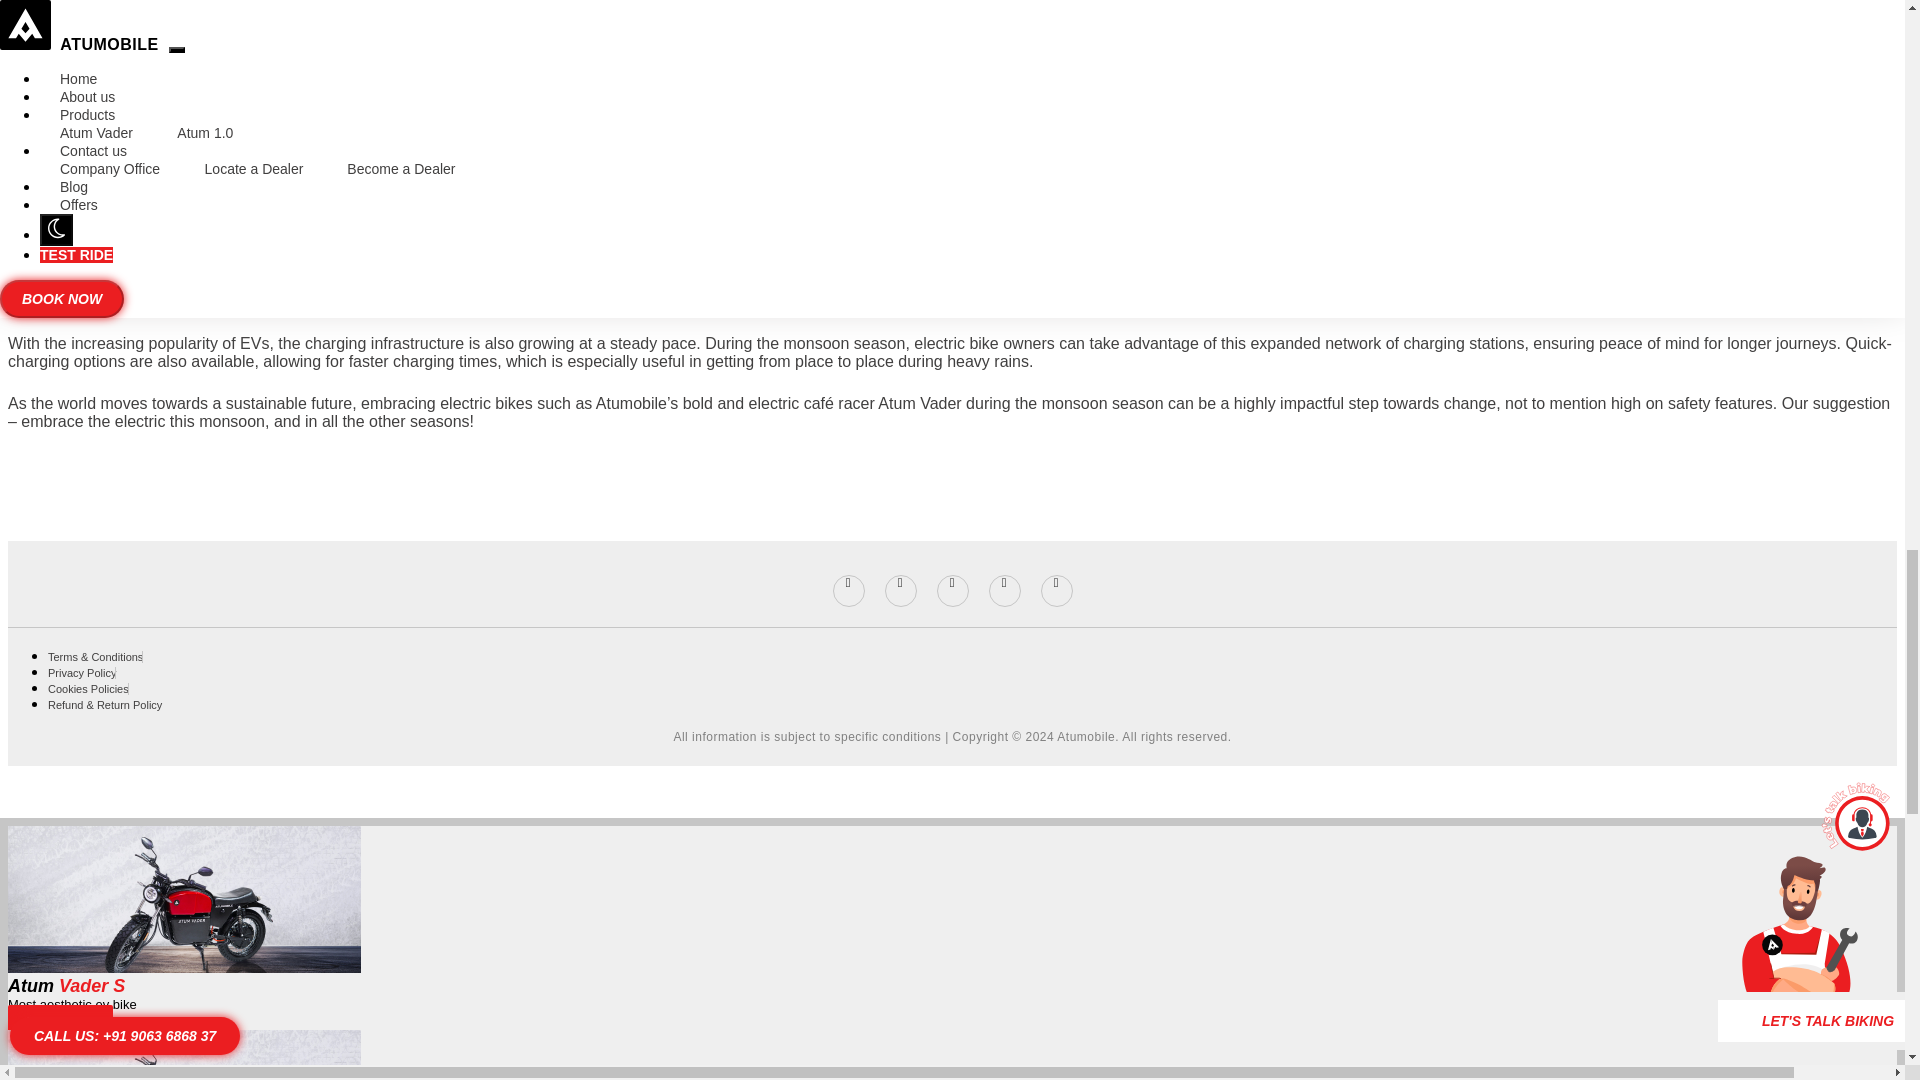 This screenshot has width=1920, height=1080. I want to click on BOOK NOW, so click(60, 1022).